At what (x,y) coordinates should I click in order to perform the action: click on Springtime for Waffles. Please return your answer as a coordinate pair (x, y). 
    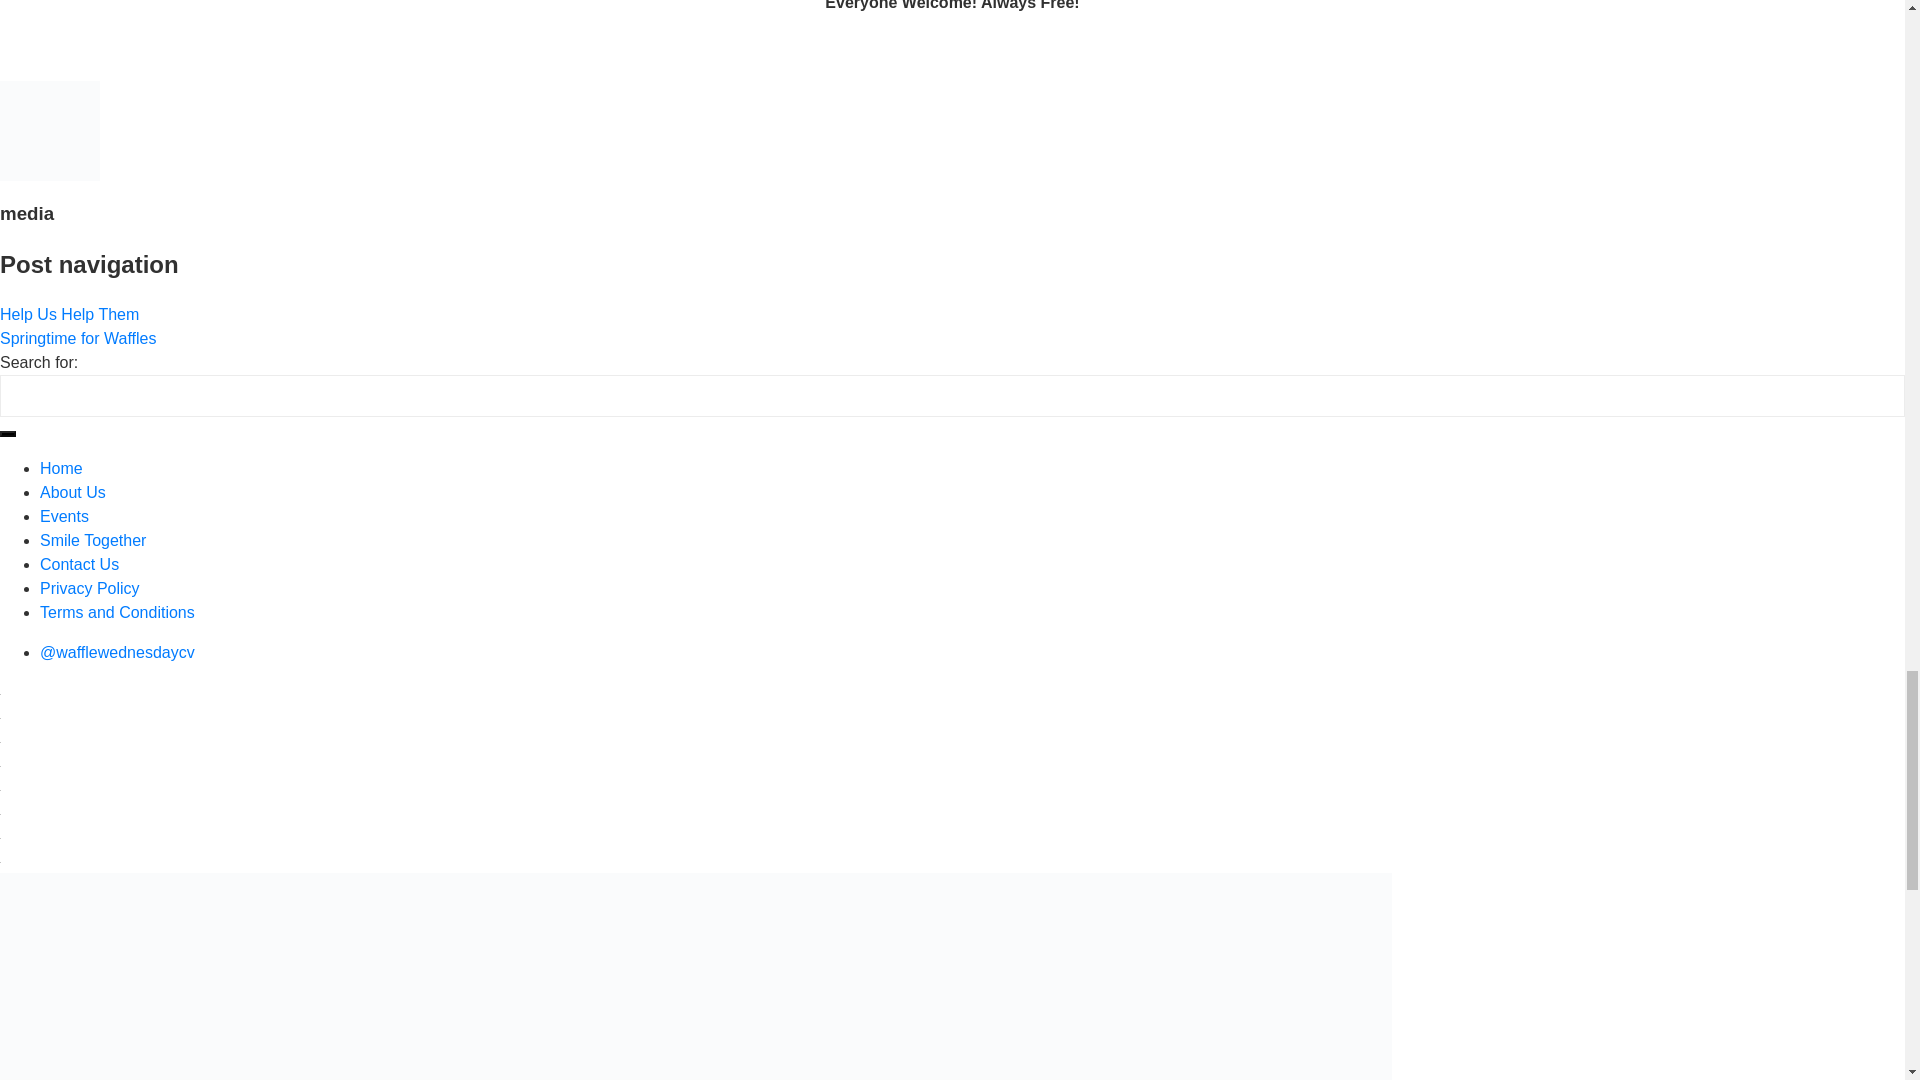
    Looking at the image, I should click on (78, 338).